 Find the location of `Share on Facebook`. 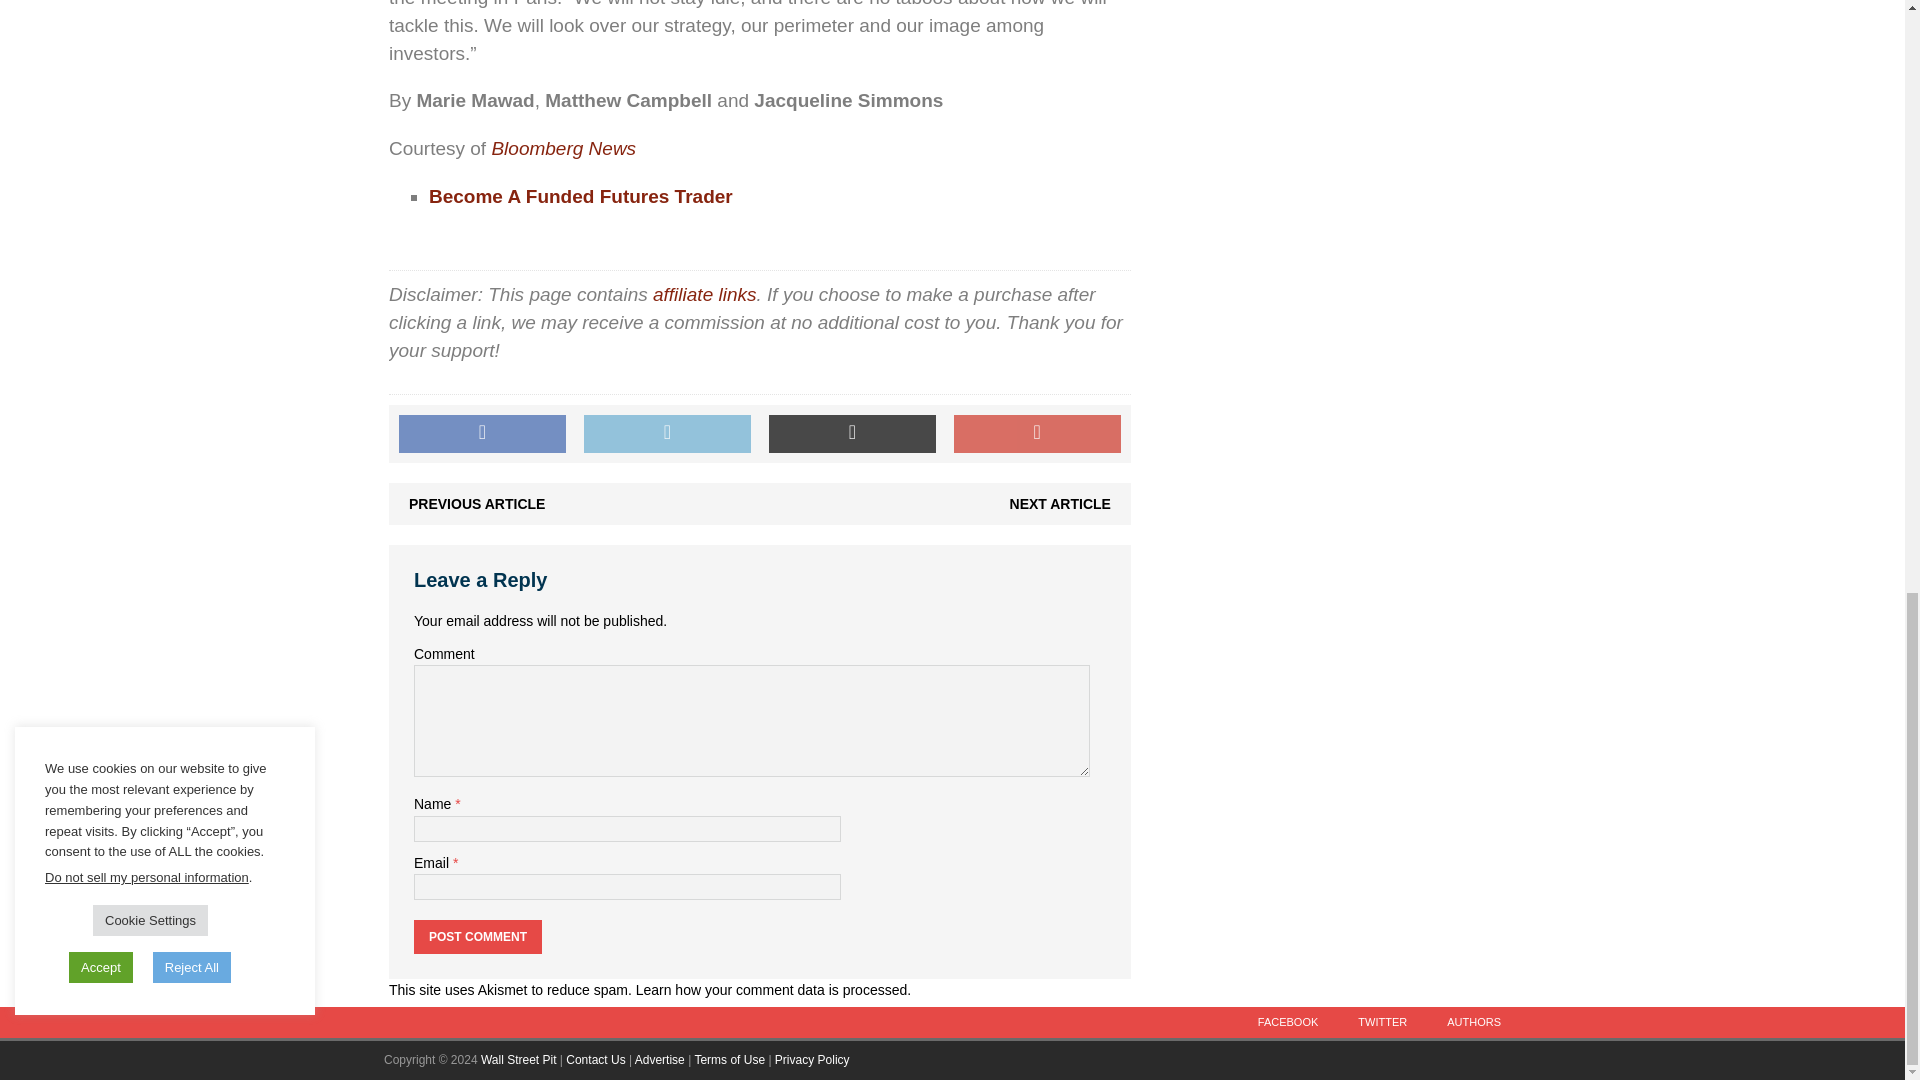

Share on Facebook is located at coordinates (482, 433).